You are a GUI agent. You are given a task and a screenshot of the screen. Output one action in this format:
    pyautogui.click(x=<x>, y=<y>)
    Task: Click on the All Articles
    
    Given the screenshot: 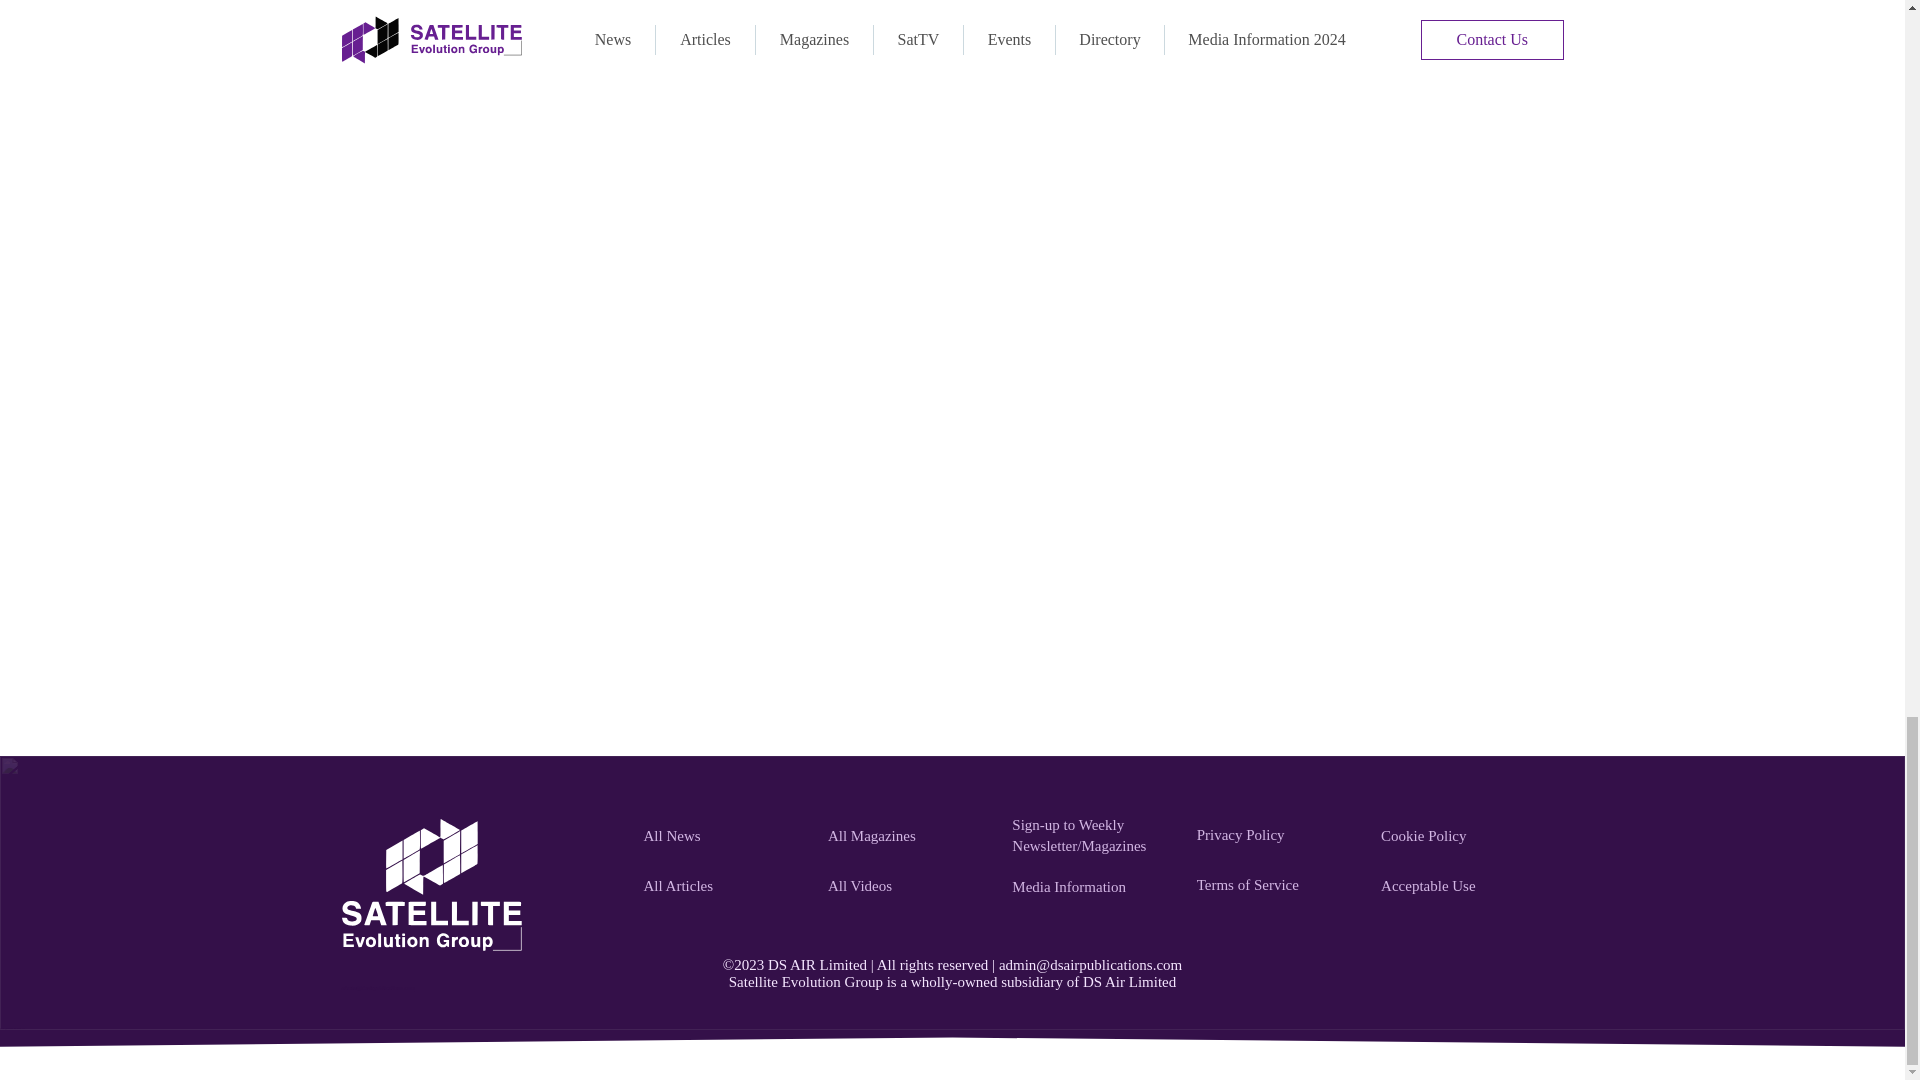 What is the action you would take?
    pyautogui.click(x=724, y=887)
    